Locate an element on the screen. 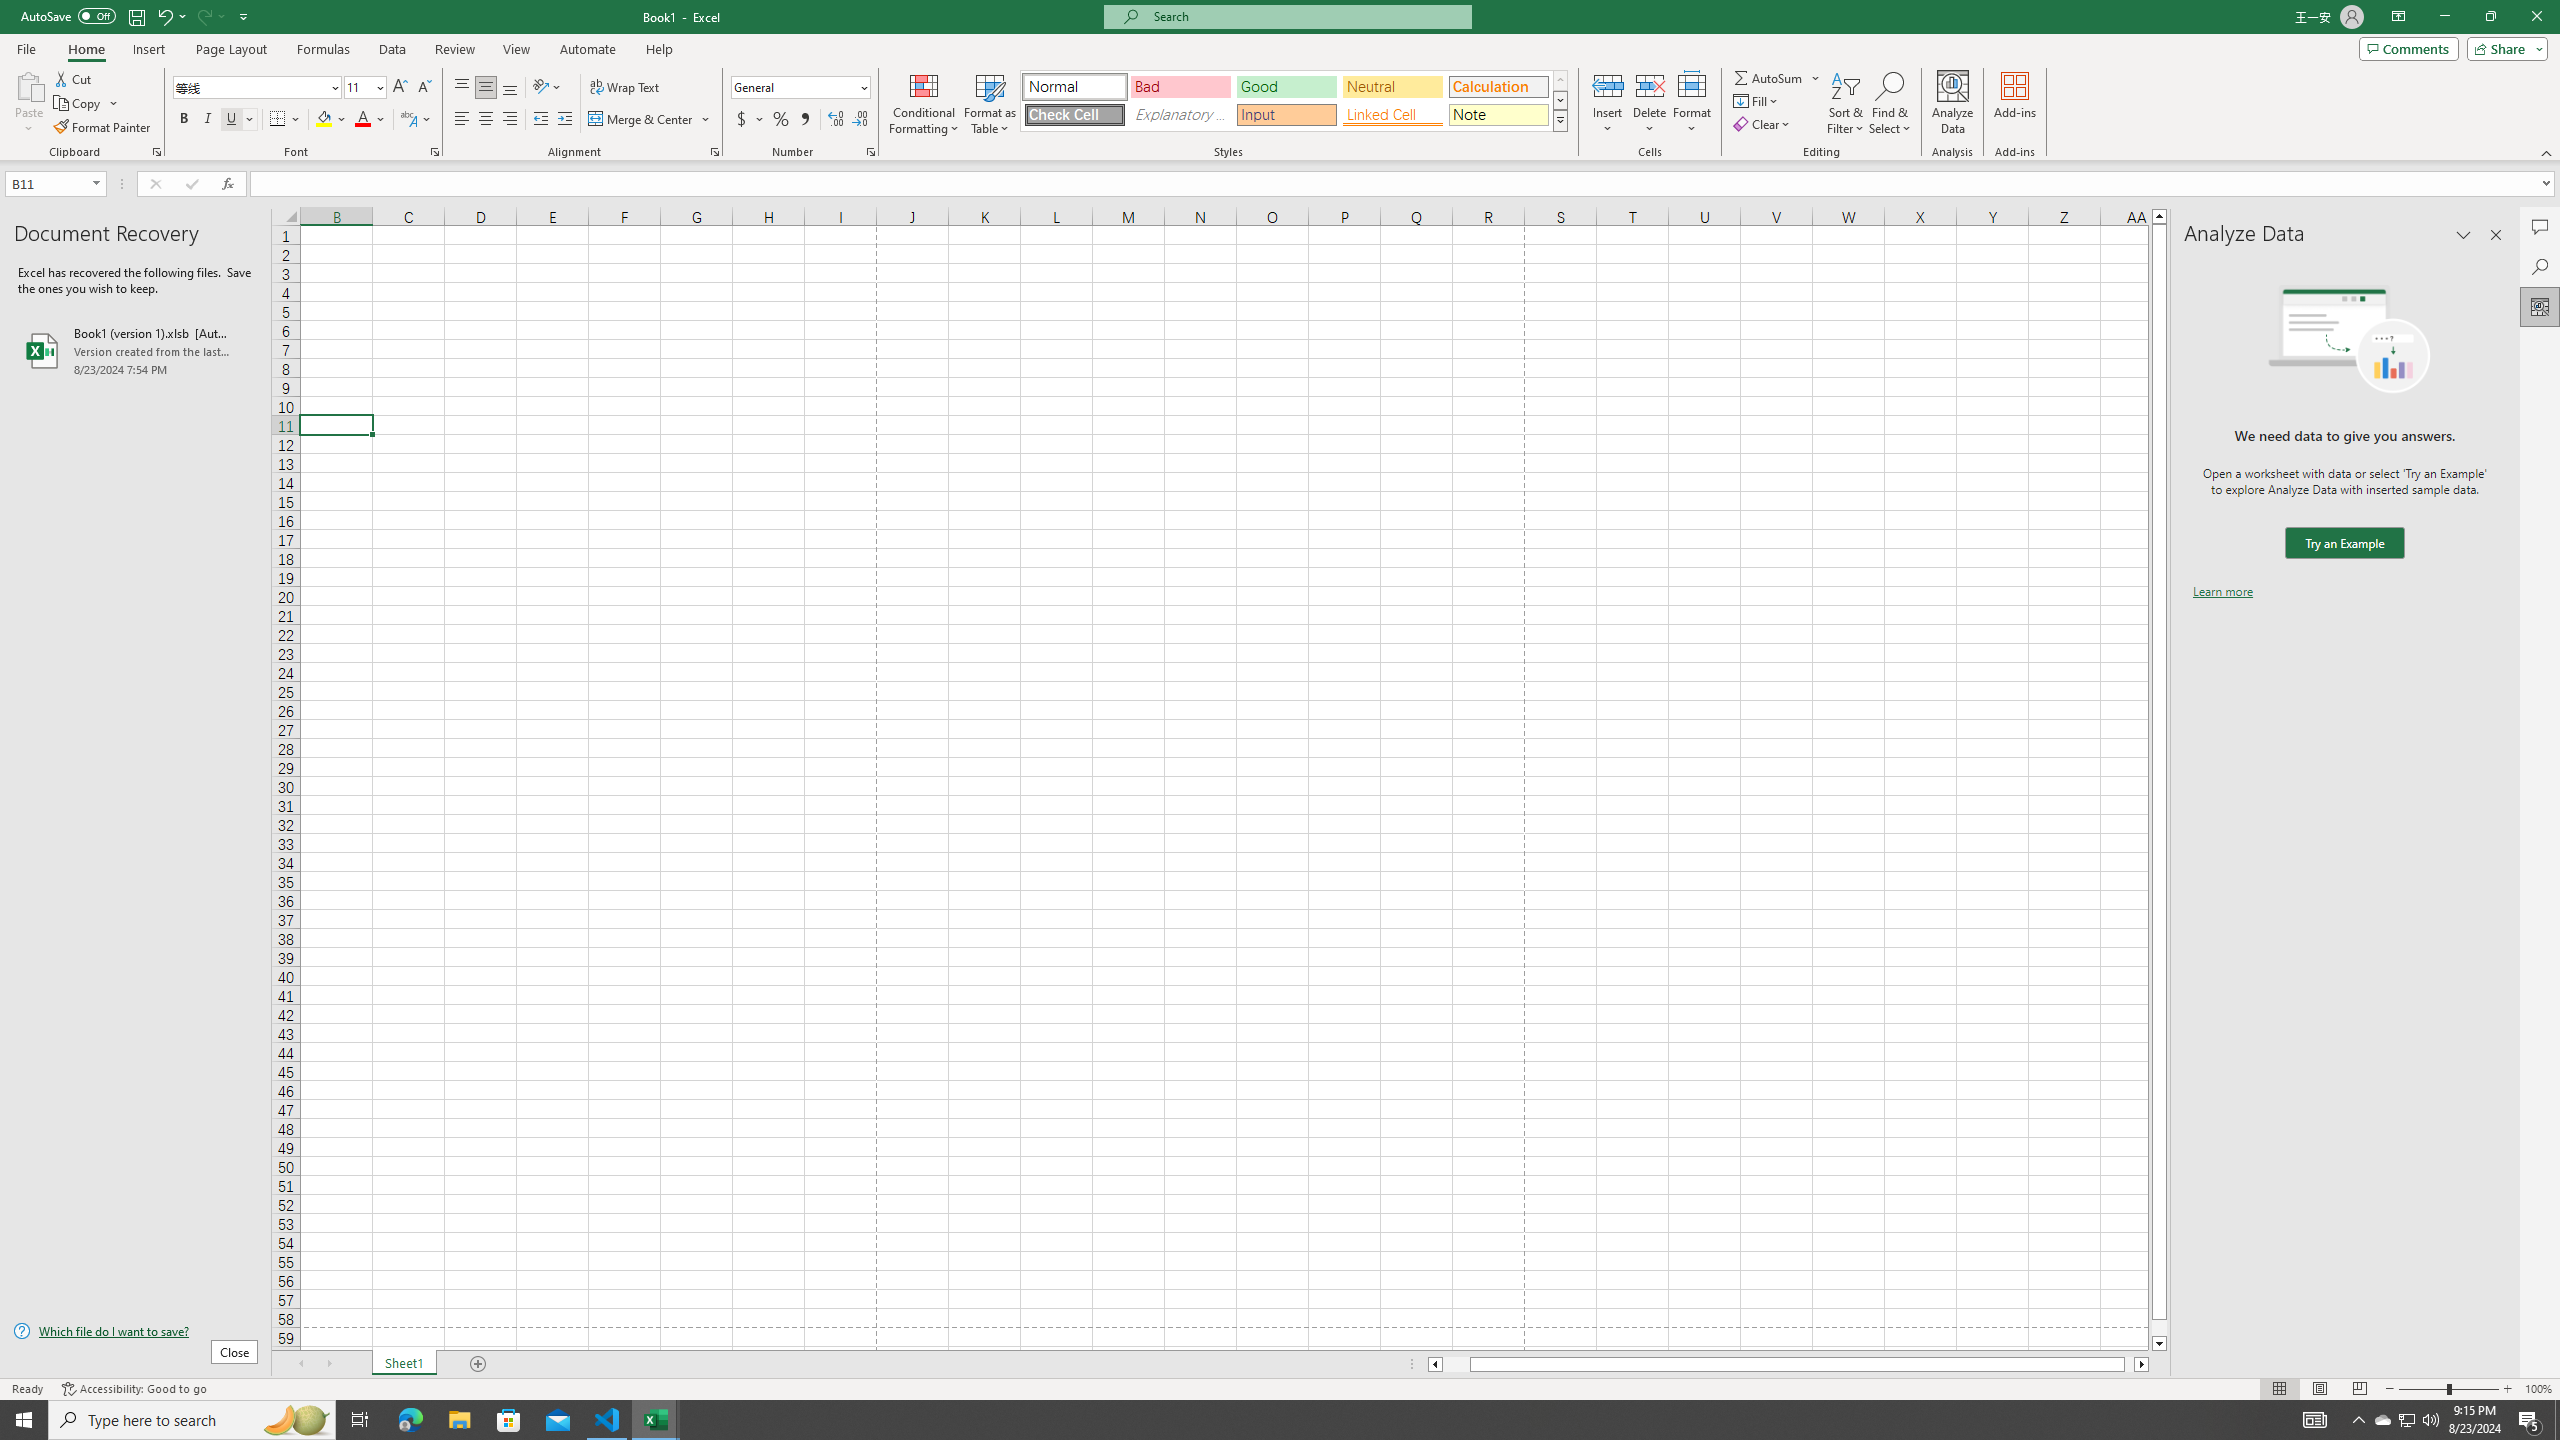 Image resolution: width=2560 pixels, height=1440 pixels. Orientation is located at coordinates (547, 88).